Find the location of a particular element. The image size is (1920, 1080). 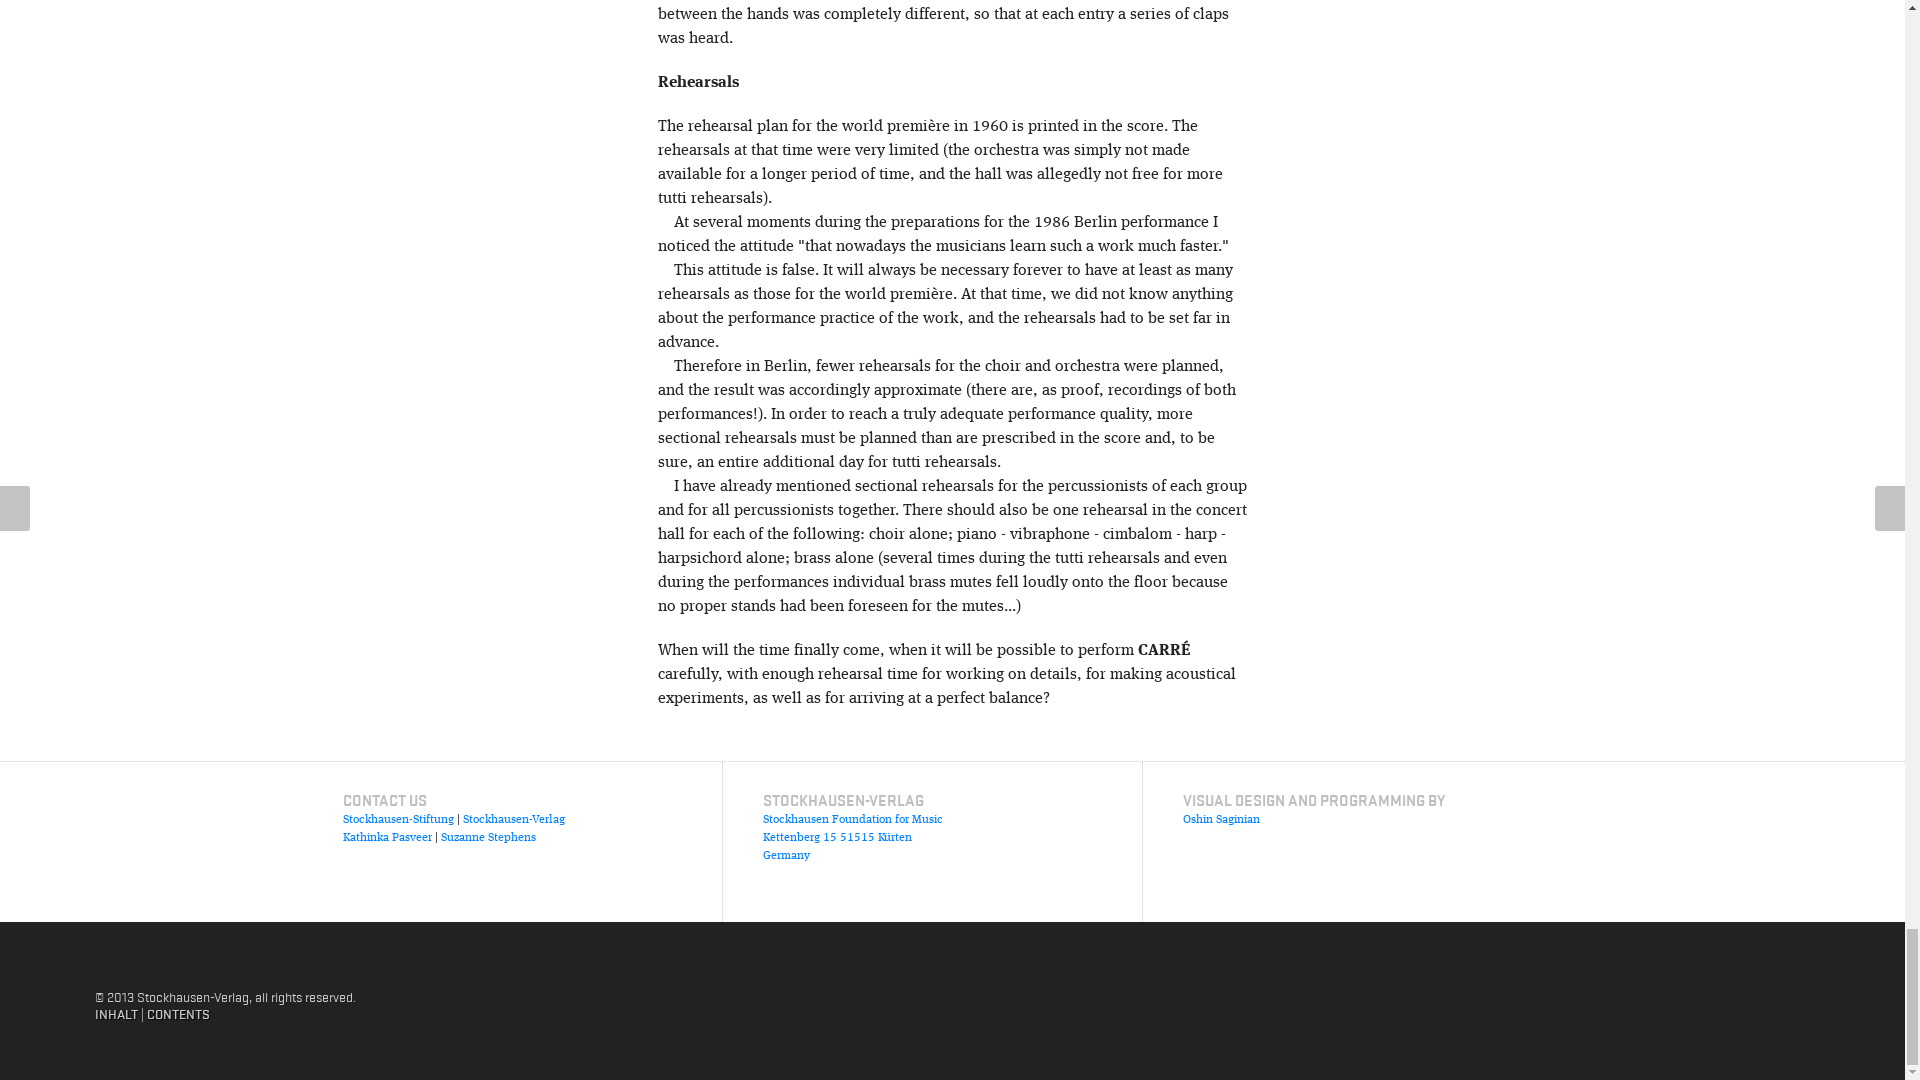

Stockhausen-Verlag is located at coordinates (513, 820).